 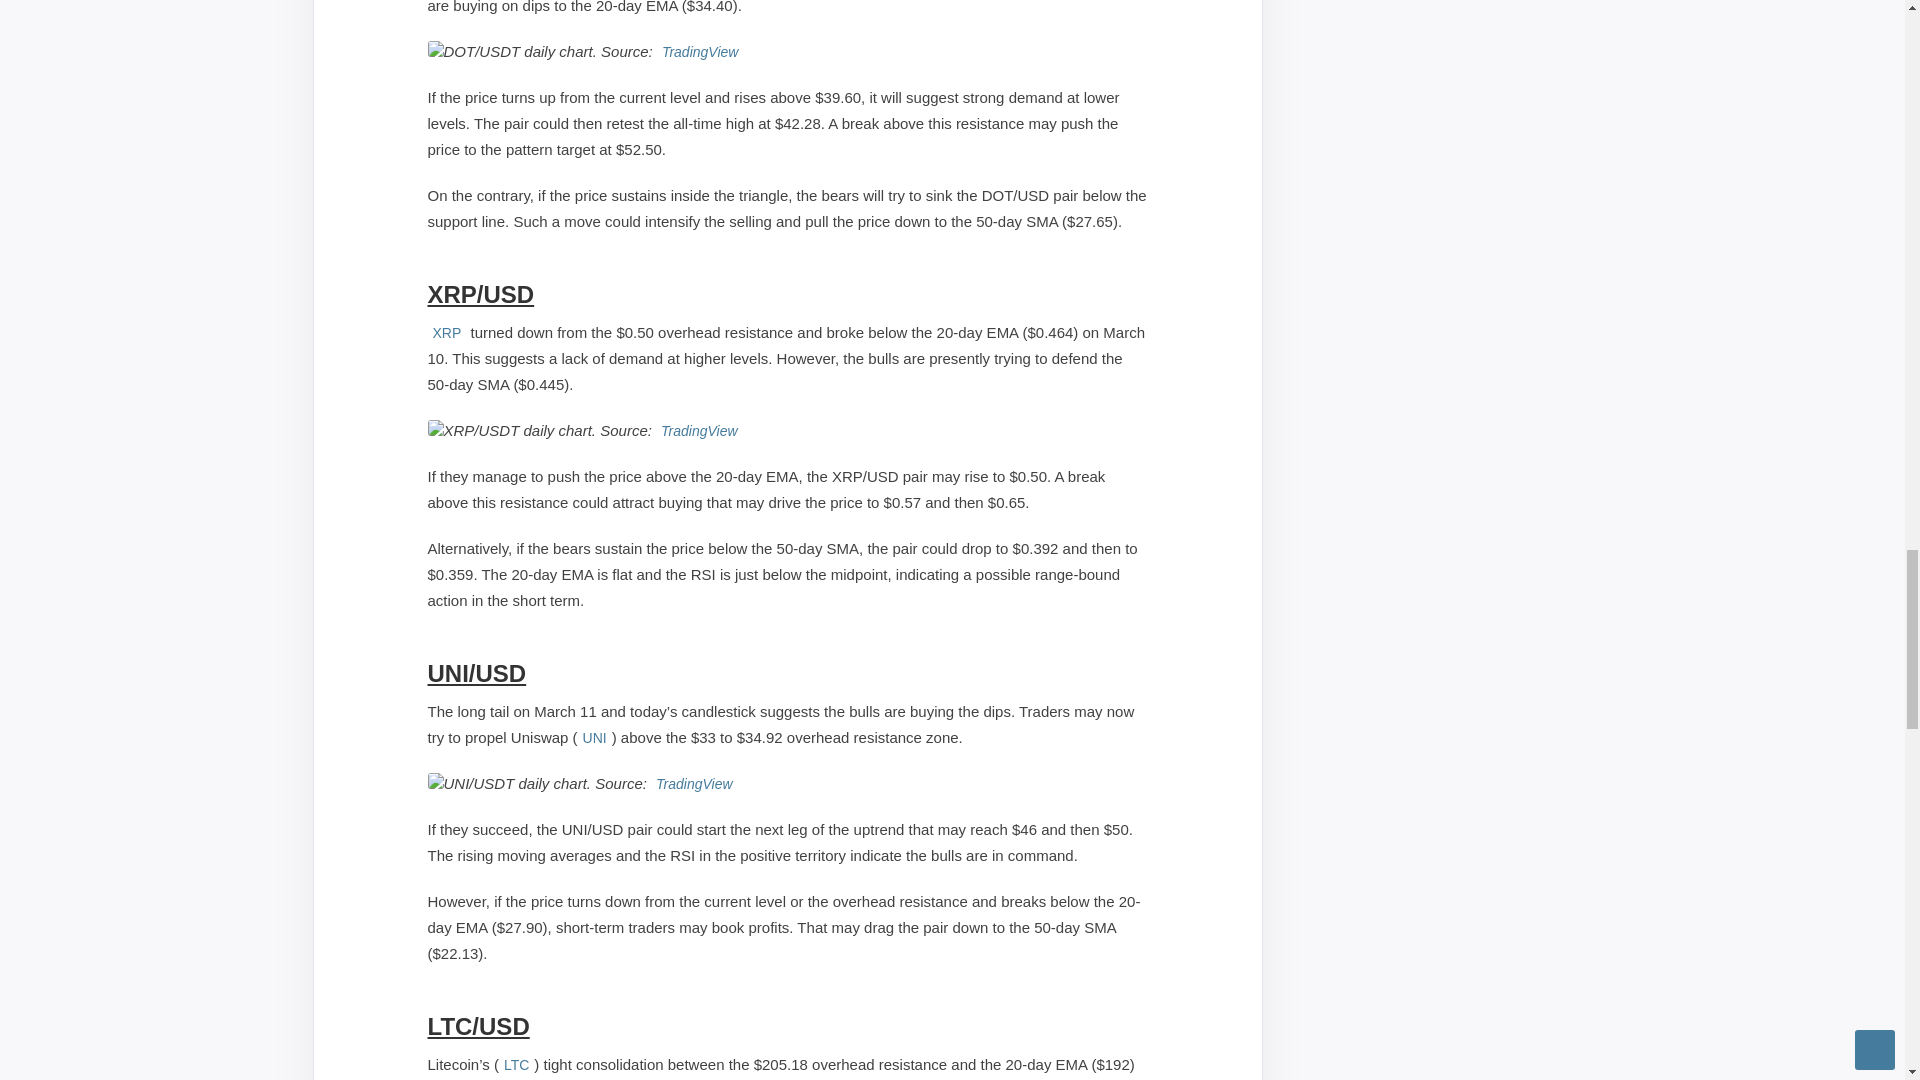 What do you see at coordinates (700, 52) in the screenshot?
I see `TradingView` at bounding box center [700, 52].